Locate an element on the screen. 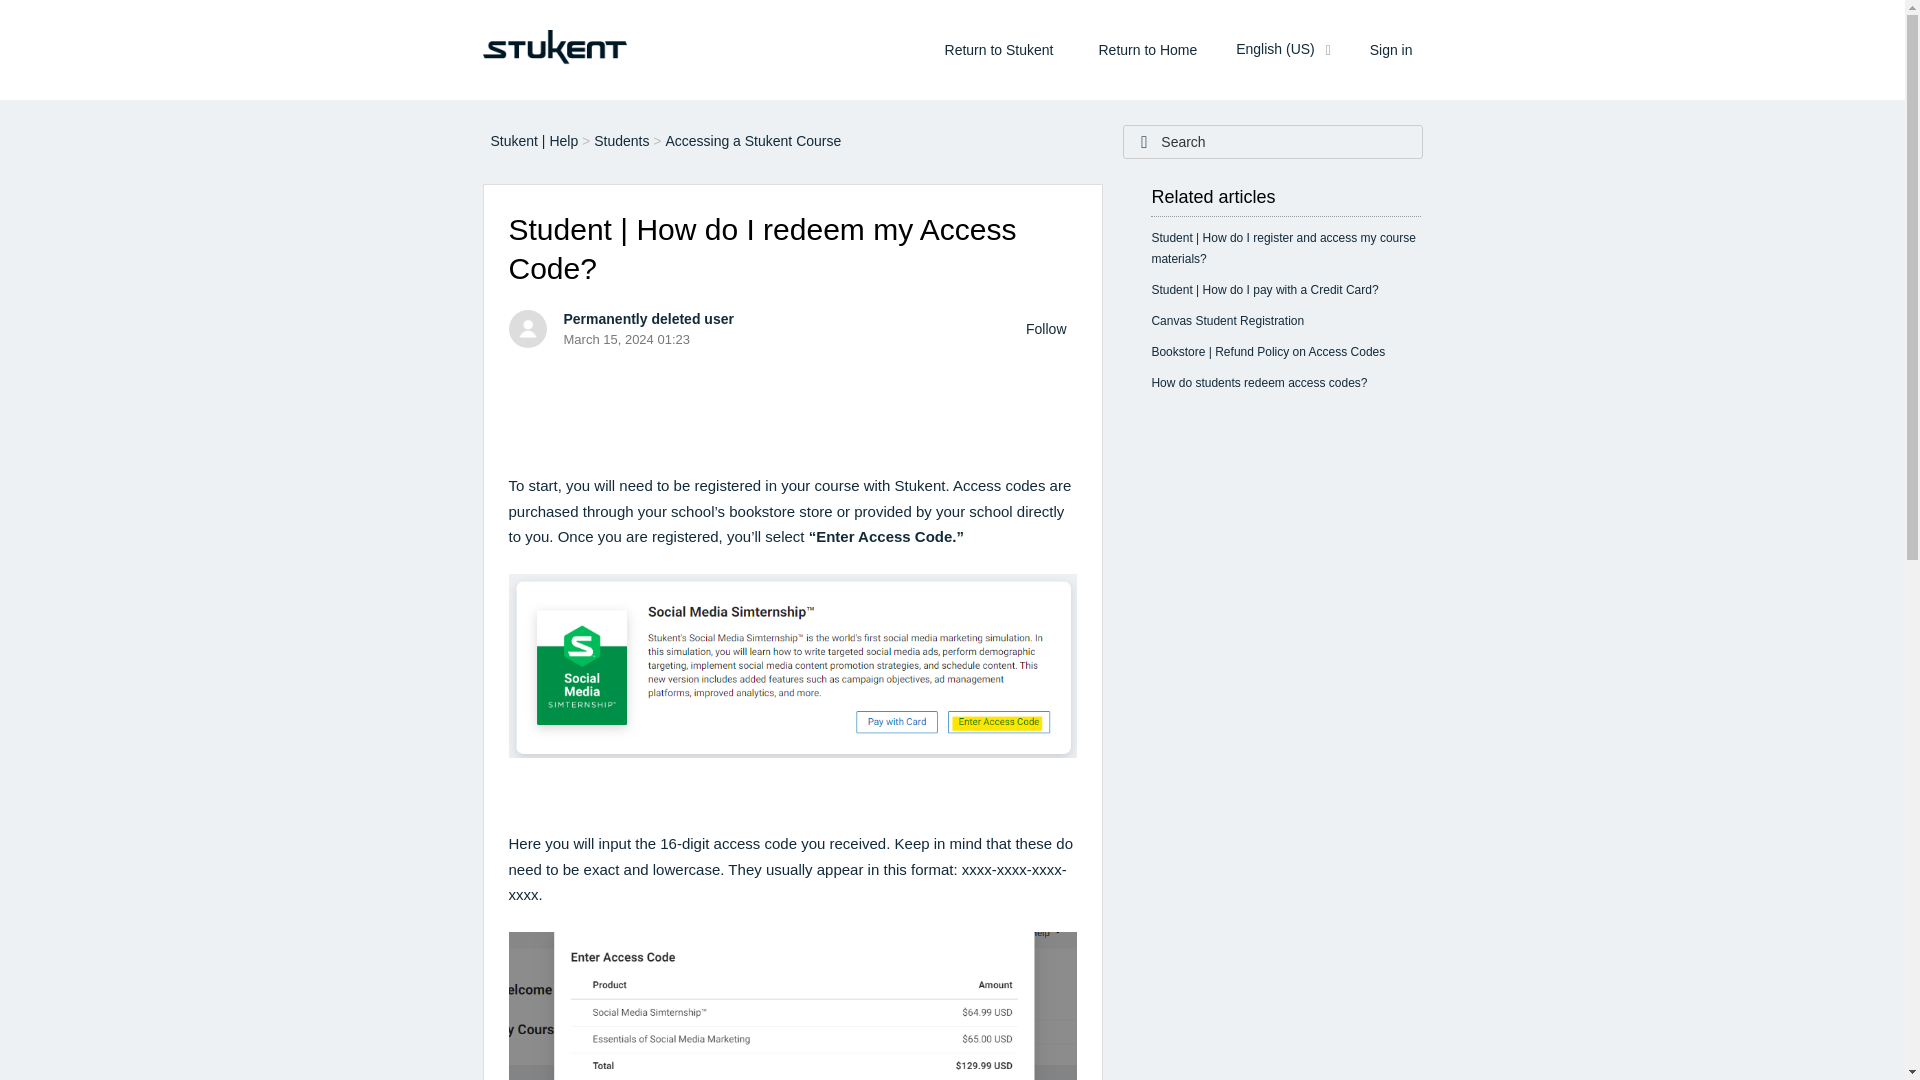  How do students redeem access codes? is located at coordinates (1258, 382).